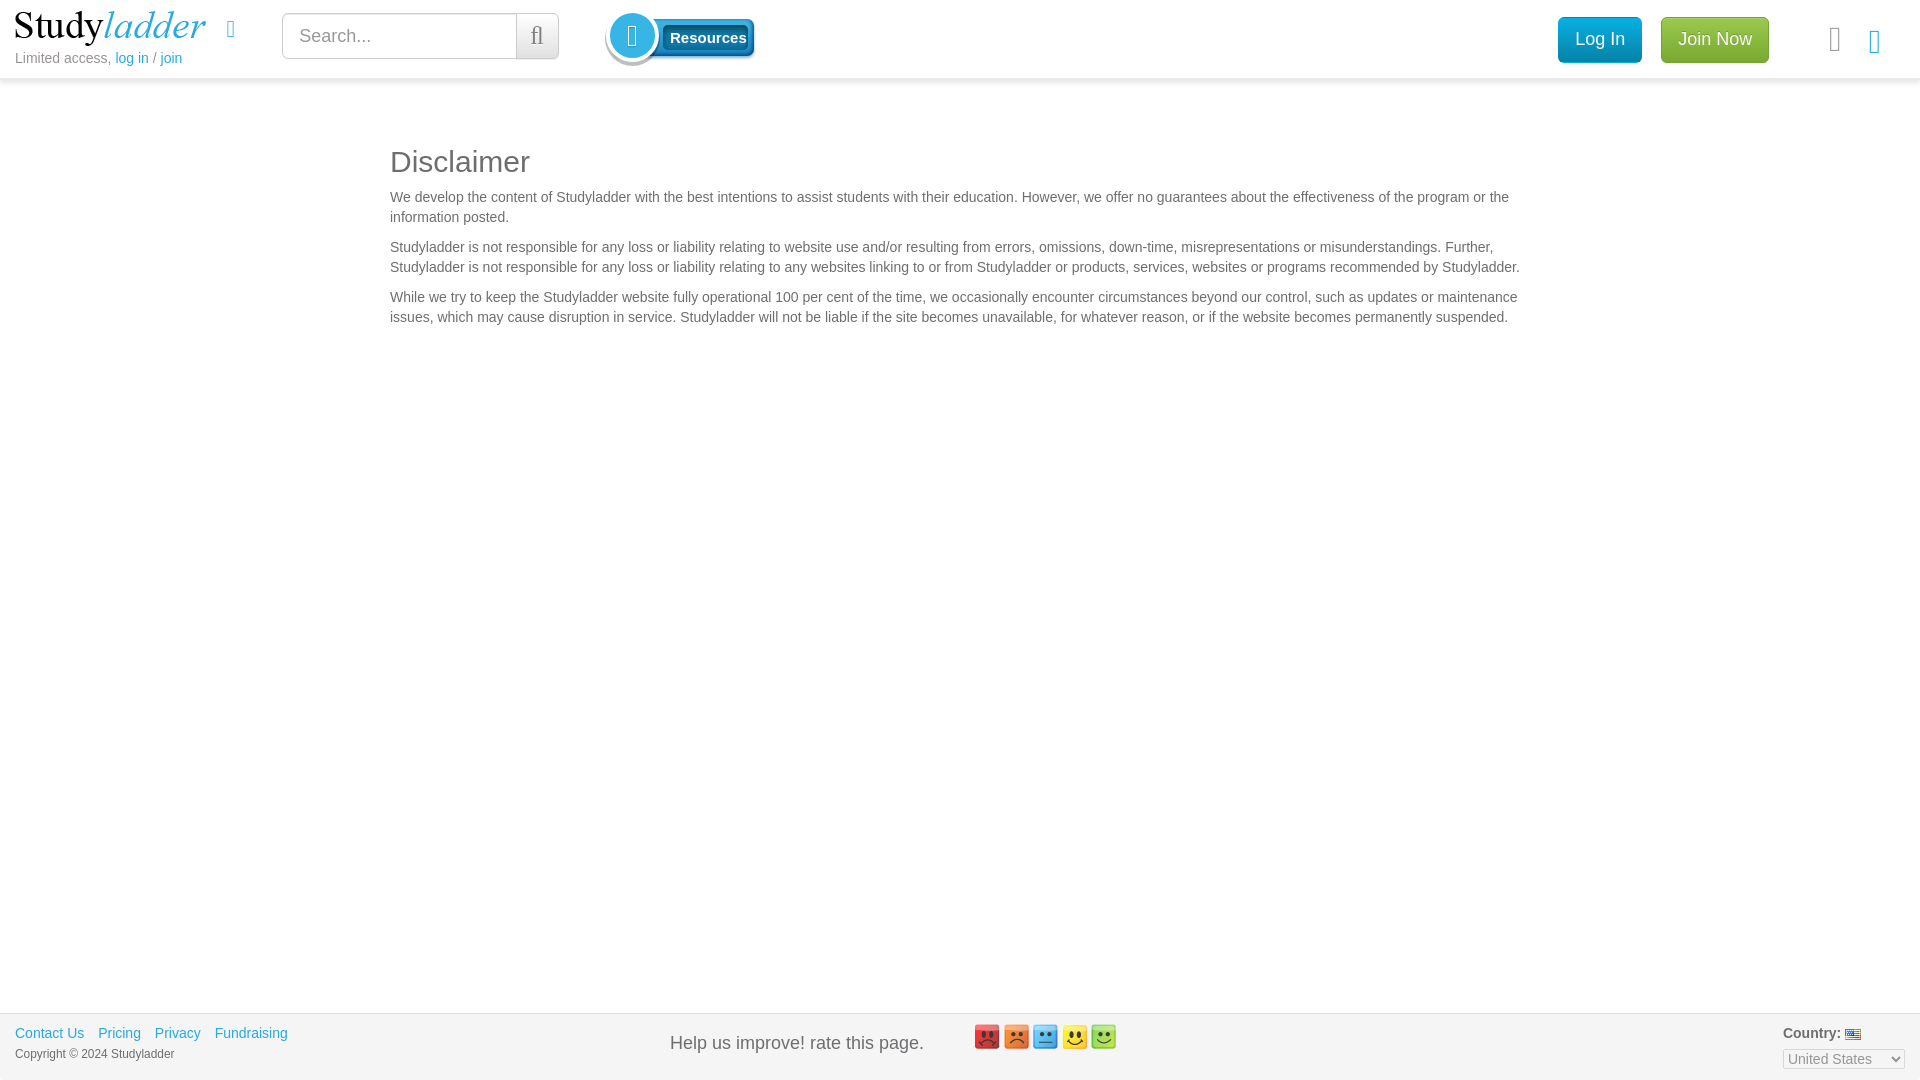 This screenshot has width=1920, height=1080. What do you see at coordinates (1714, 40) in the screenshot?
I see `Join Now` at bounding box center [1714, 40].